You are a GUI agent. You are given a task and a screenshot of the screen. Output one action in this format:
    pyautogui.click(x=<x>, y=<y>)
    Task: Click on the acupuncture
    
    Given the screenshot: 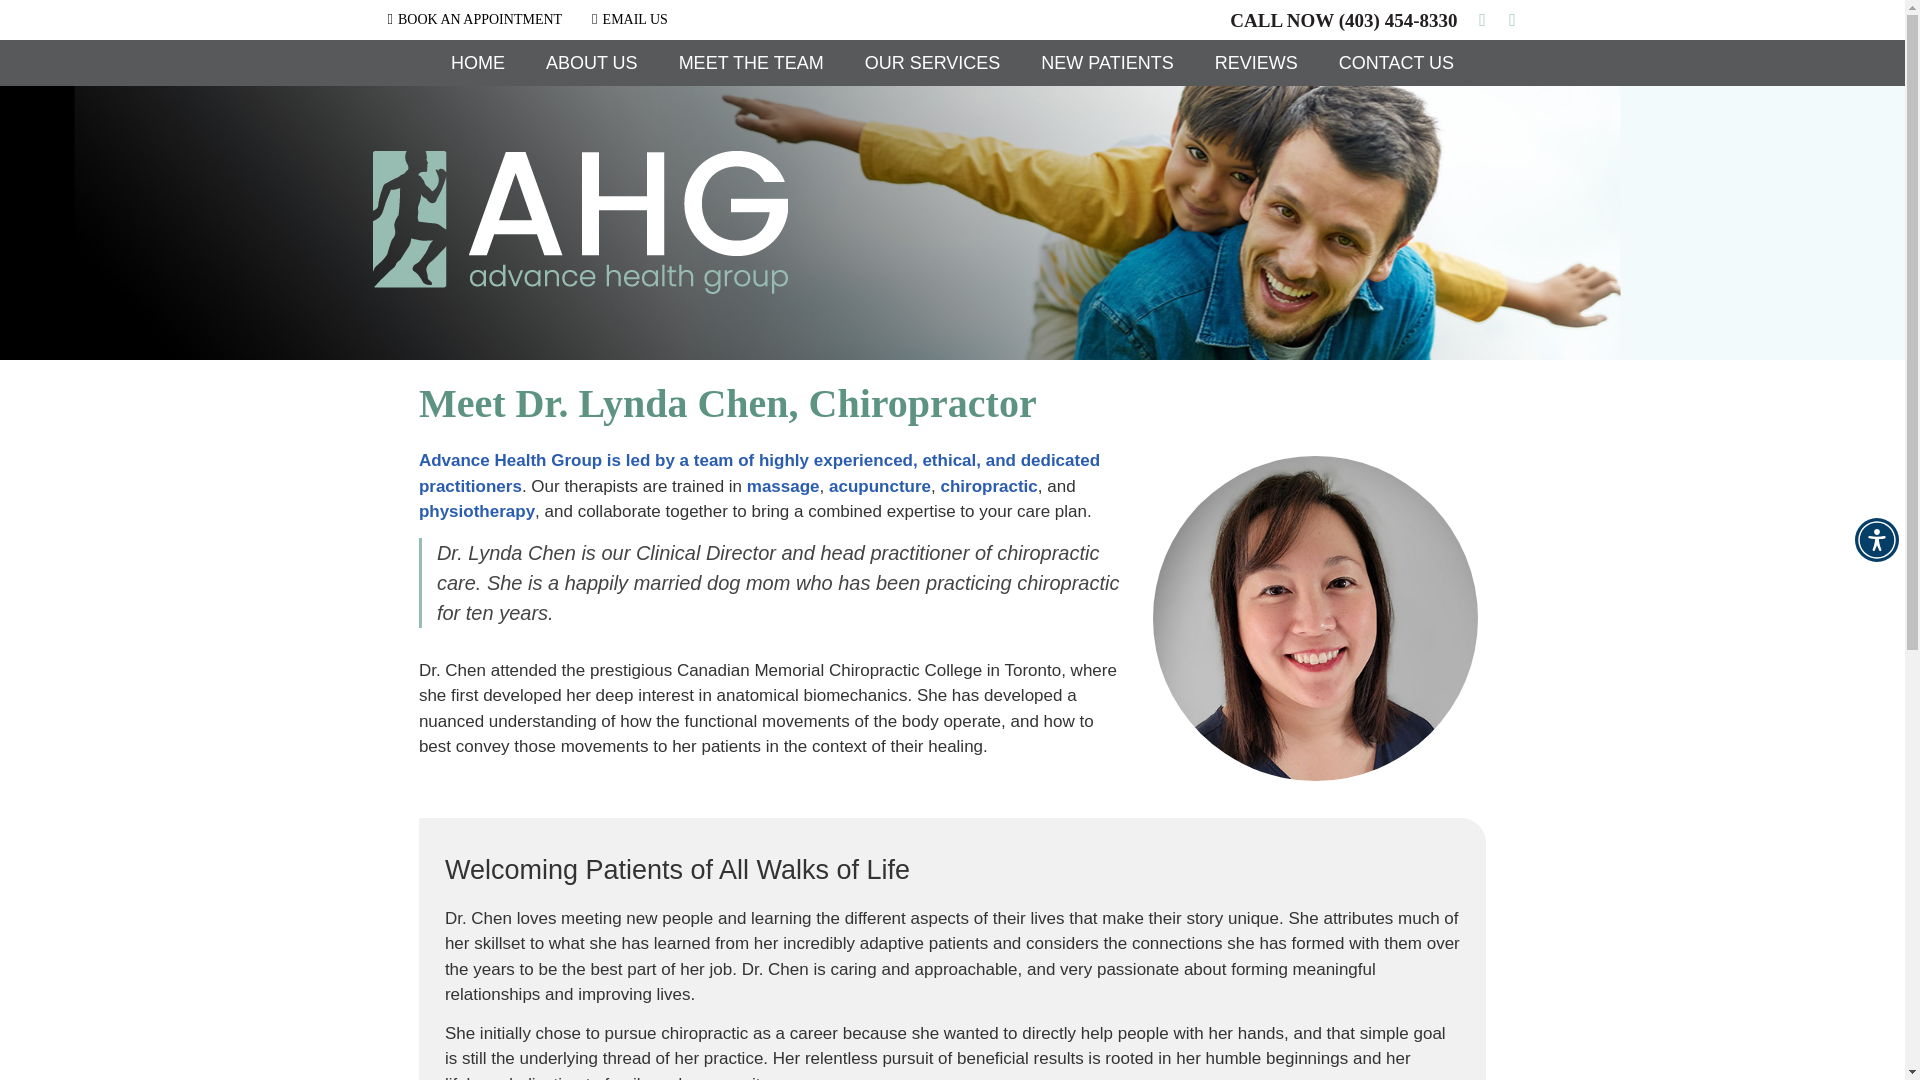 What is the action you would take?
    pyautogui.click(x=880, y=485)
    